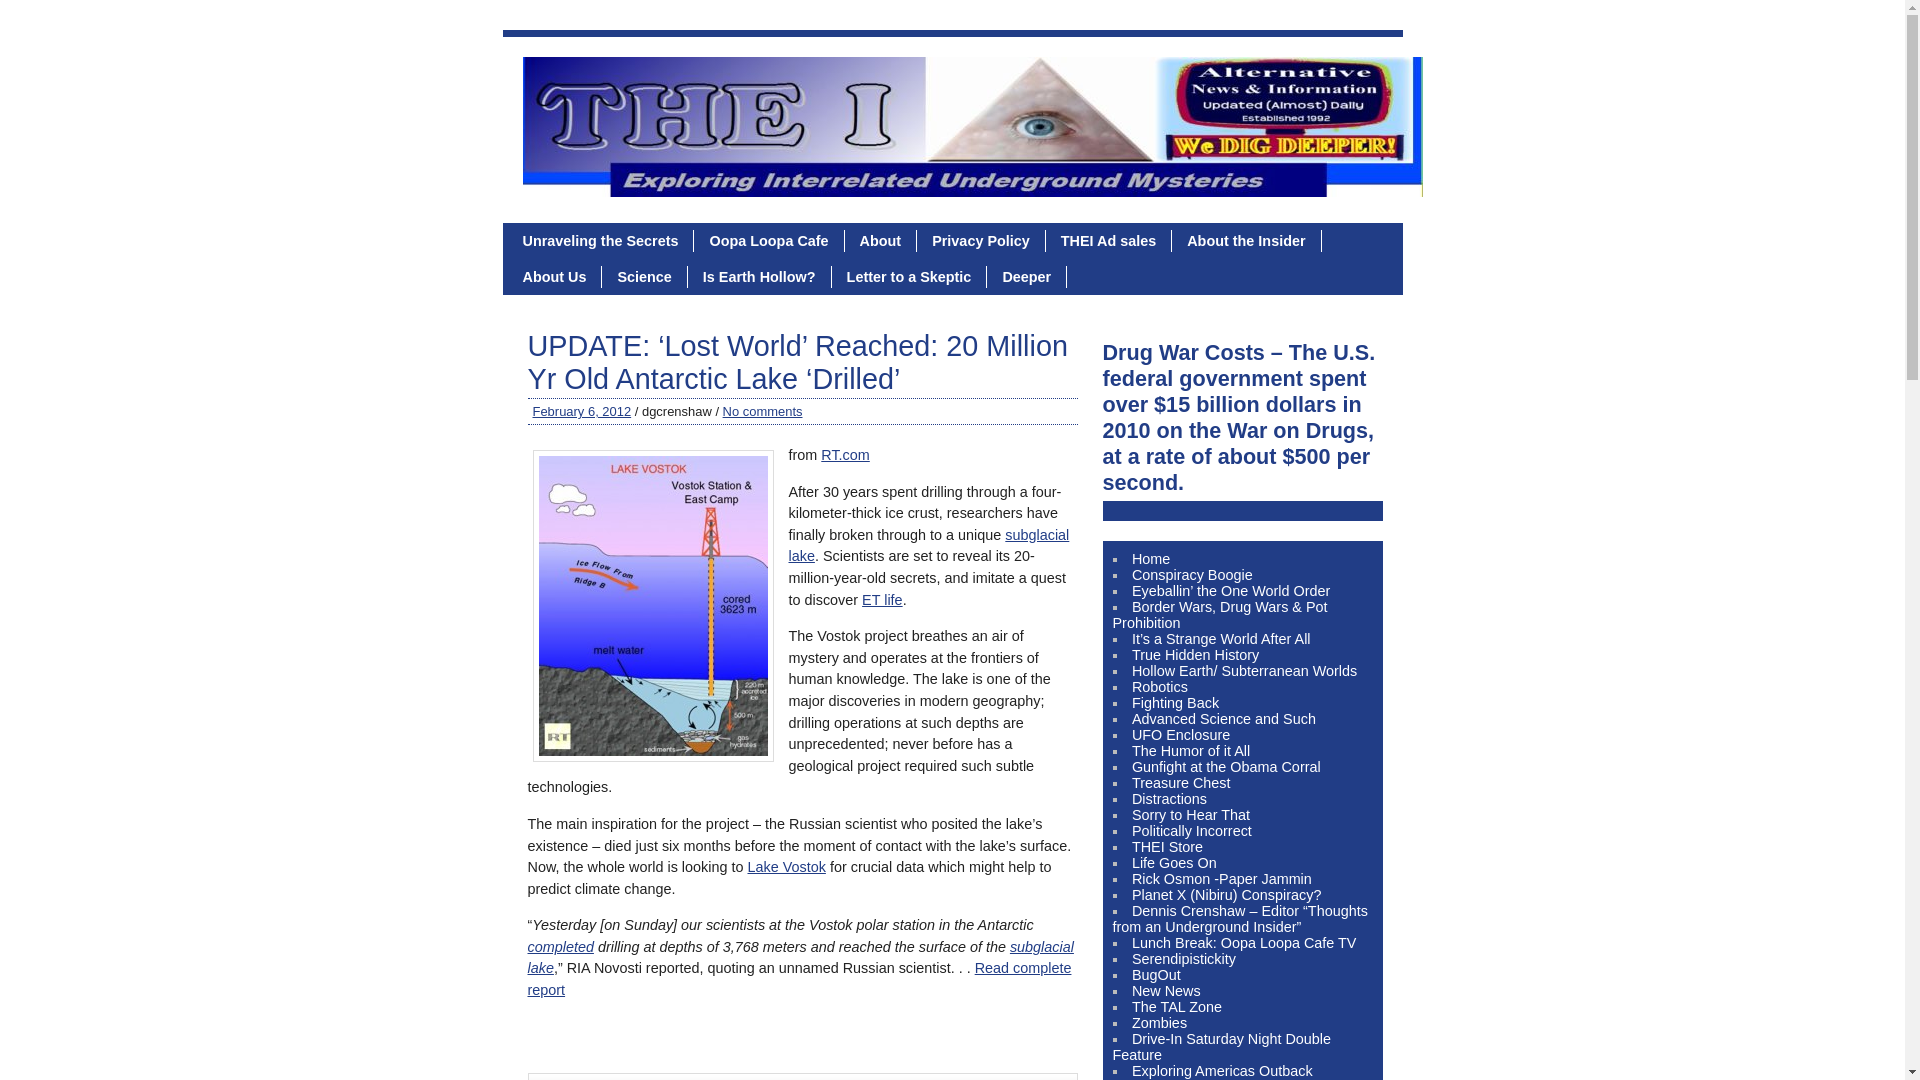  What do you see at coordinates (1026, 276) in the screenshot?
I see `Deeper` at bounding box center [1026, 276].